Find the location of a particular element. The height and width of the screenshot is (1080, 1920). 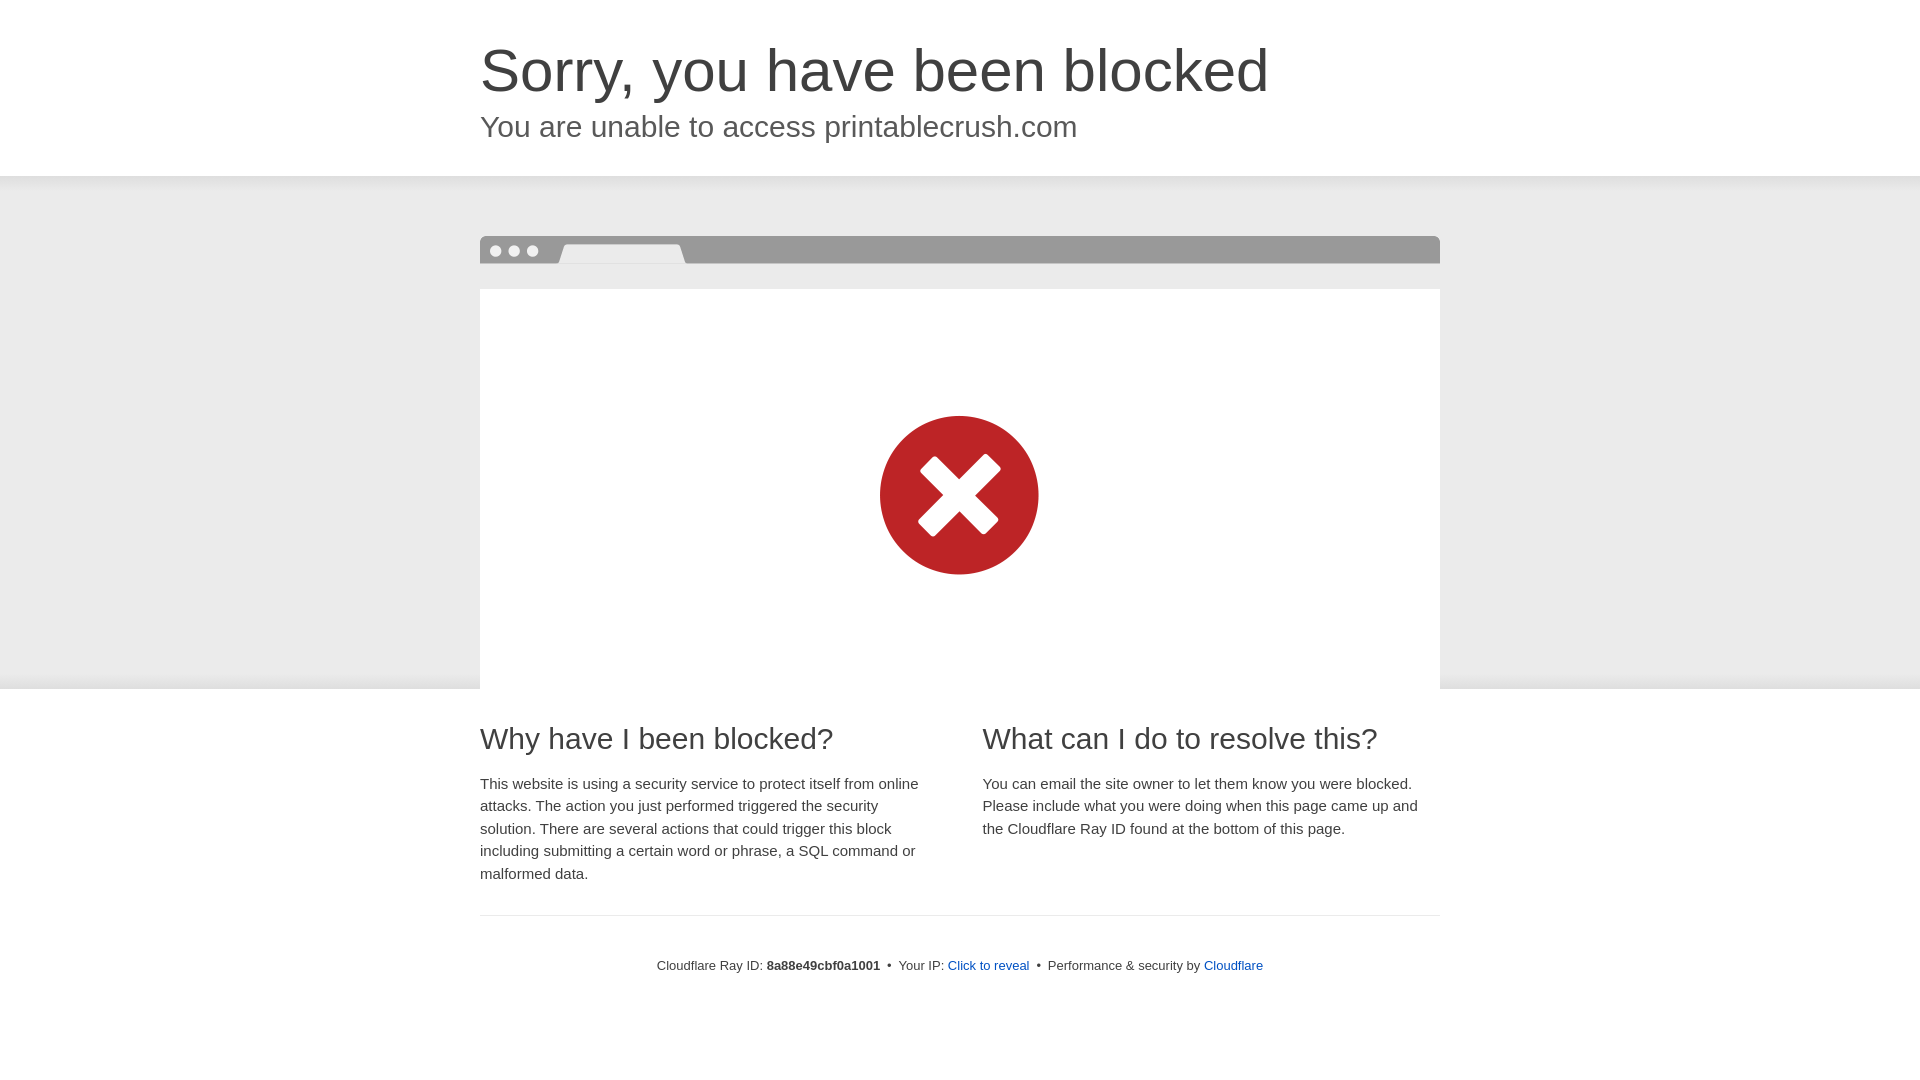

Click to reveal is located at coordinates (988, 966).